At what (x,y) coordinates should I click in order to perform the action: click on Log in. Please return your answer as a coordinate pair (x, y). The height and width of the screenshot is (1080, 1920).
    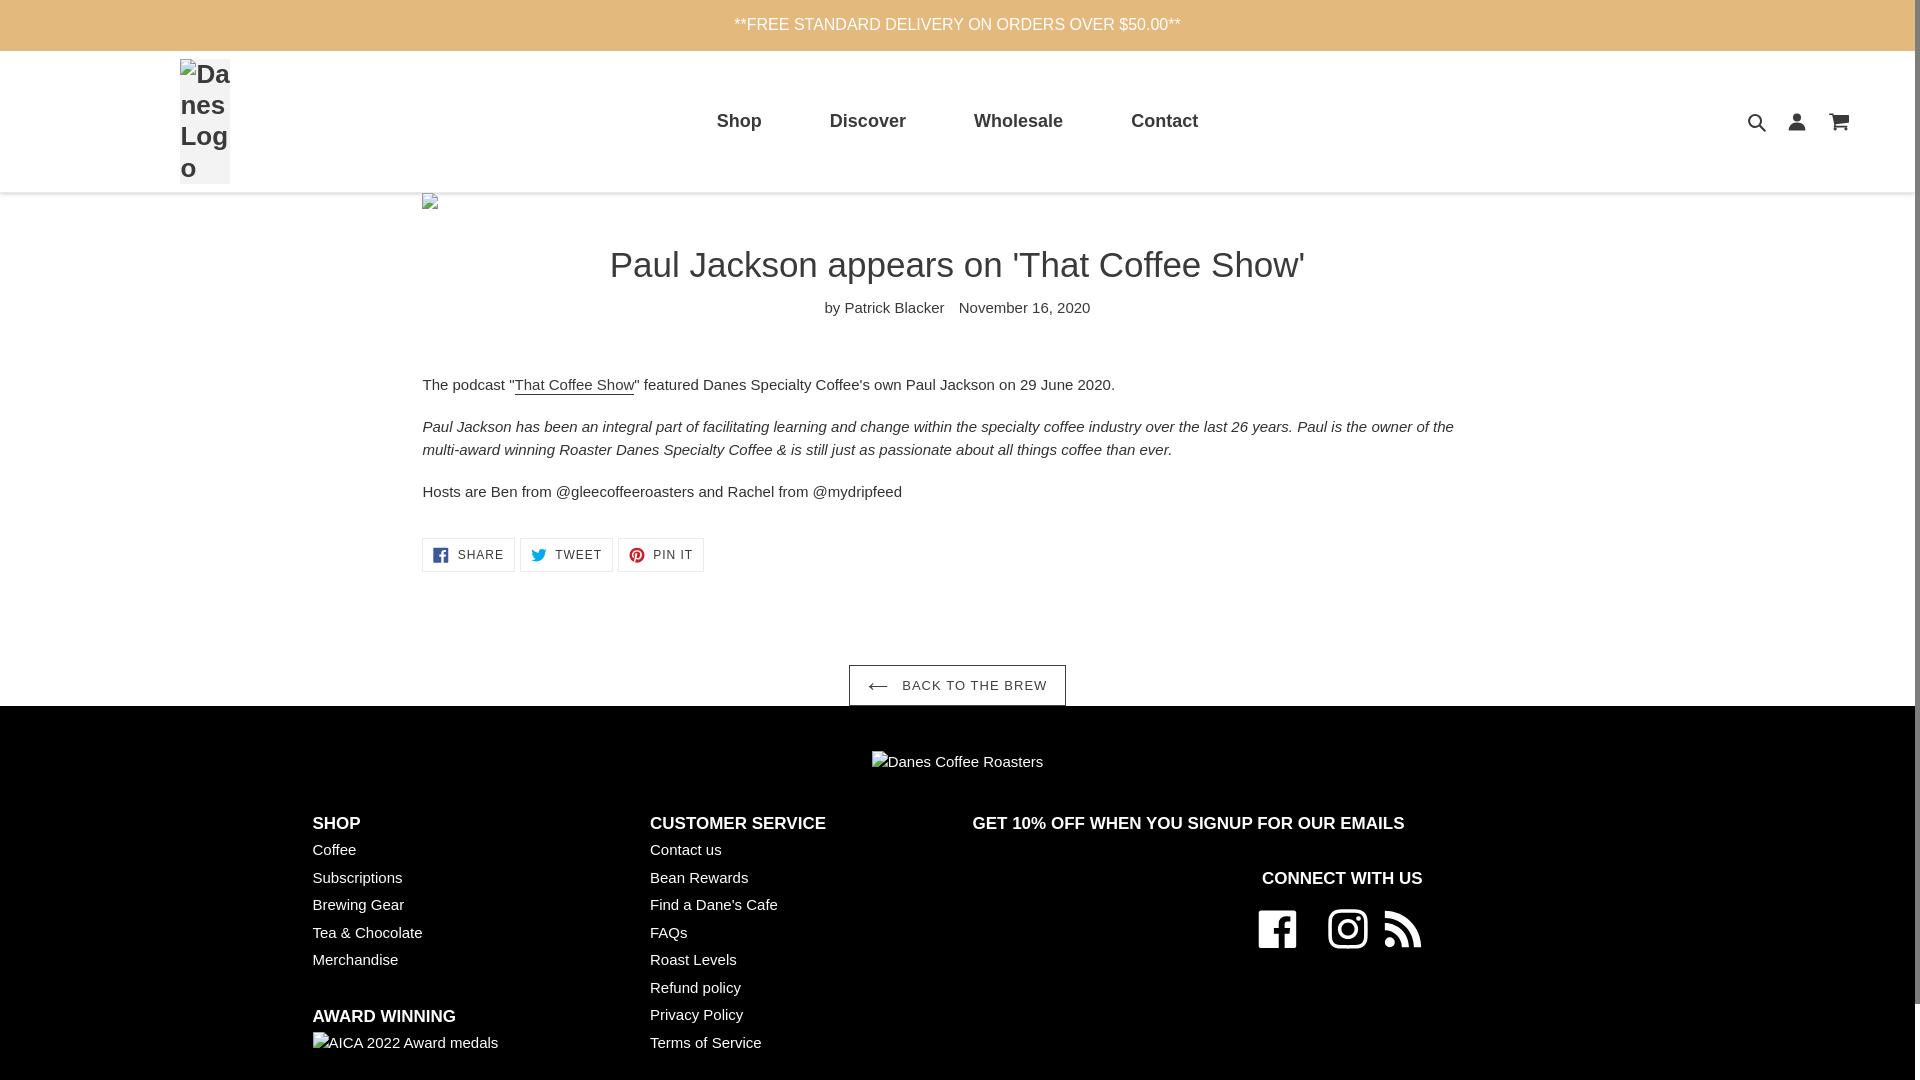
    Looking at the image, I should click on (1797, 121).